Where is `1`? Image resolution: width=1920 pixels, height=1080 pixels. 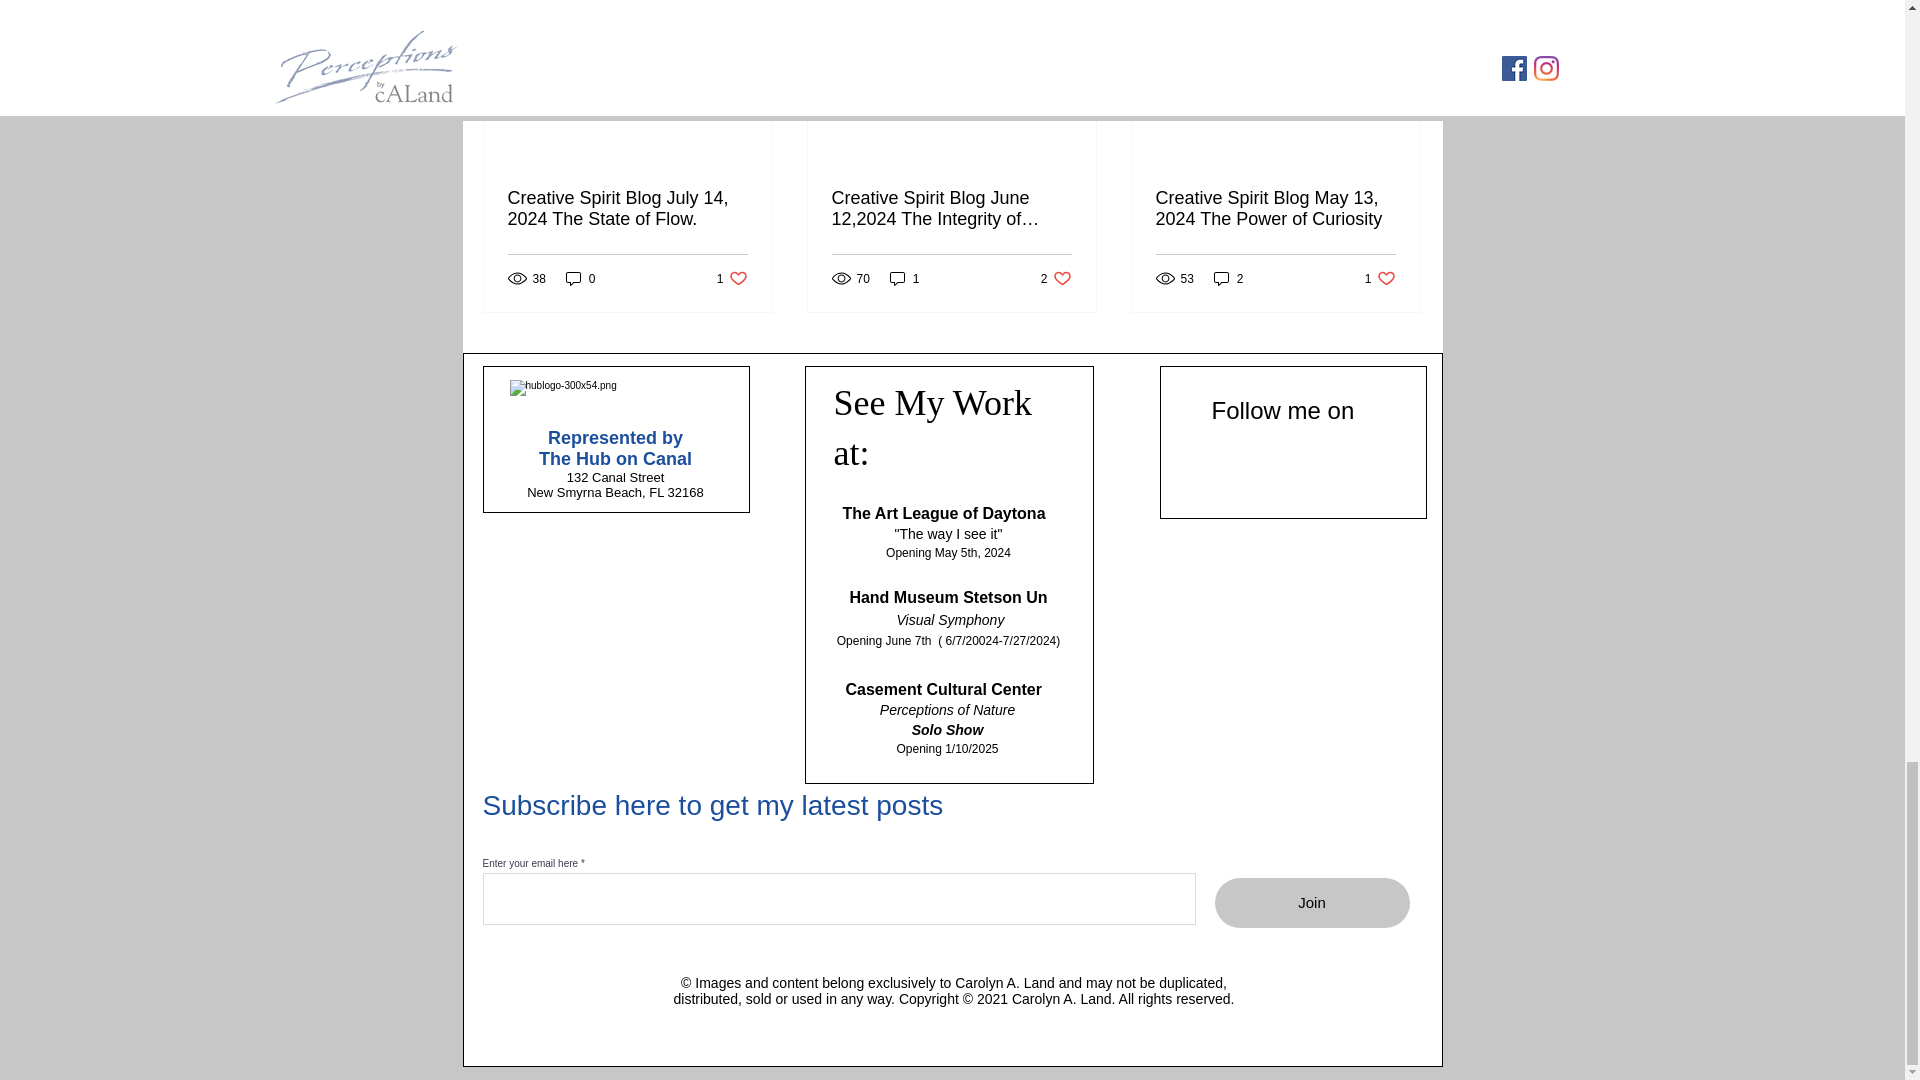
1 is located at coordinates (1275, 208).